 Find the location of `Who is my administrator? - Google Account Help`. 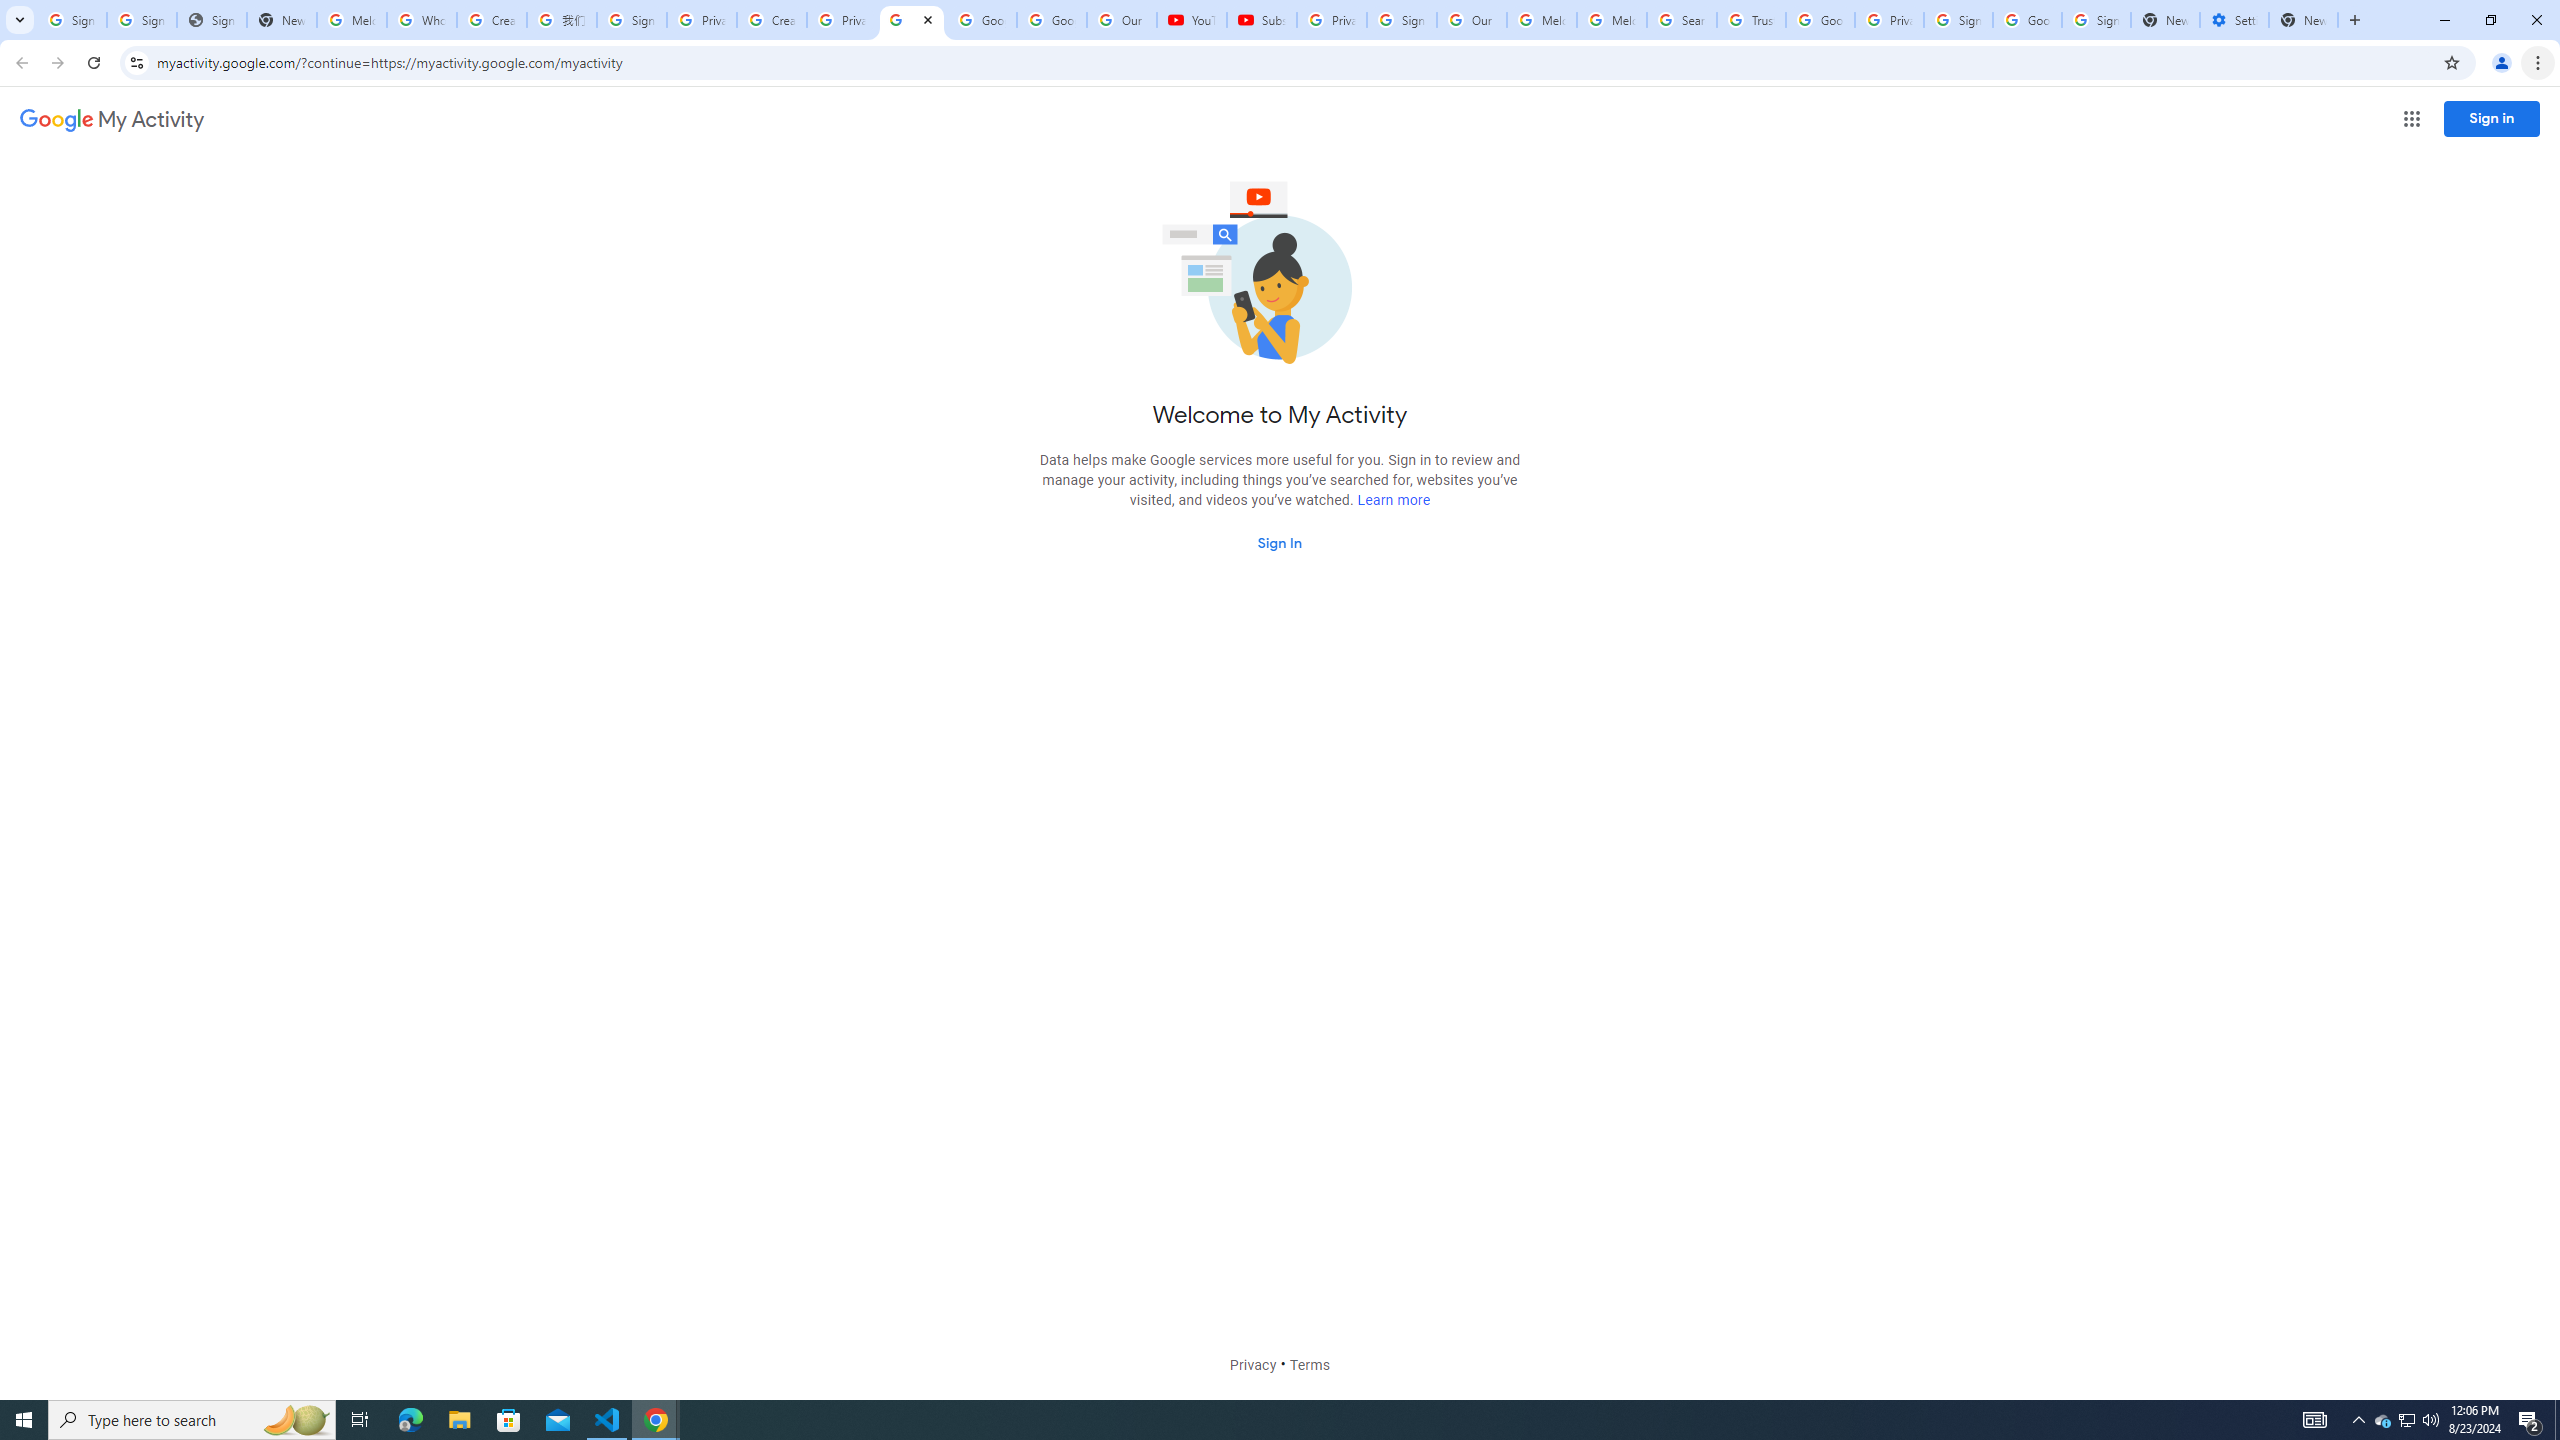

Who is my administrator? - Google Account Help is located at coordinates (422, 20).